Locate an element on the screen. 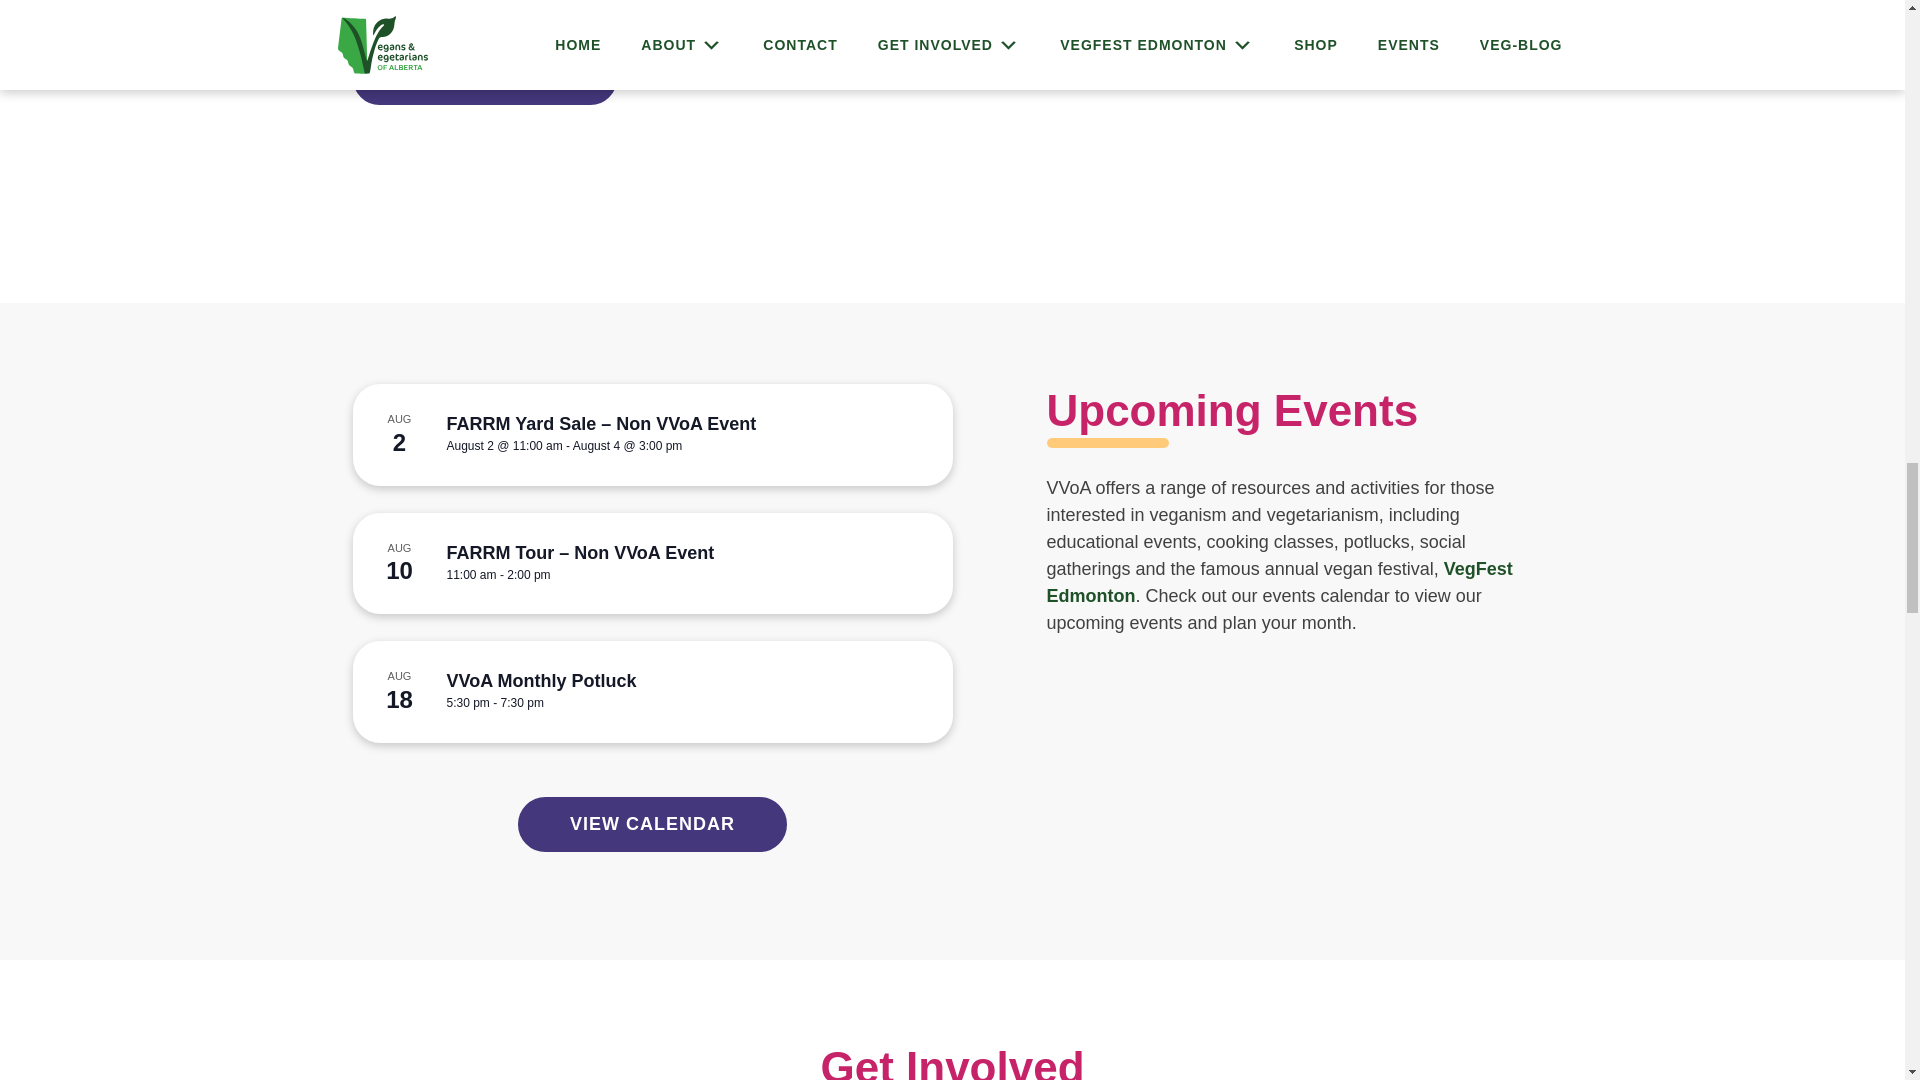 This screenshot has width=1920, height=1080. VVoA Monthly Potluck is located at coordinates (540, 681).